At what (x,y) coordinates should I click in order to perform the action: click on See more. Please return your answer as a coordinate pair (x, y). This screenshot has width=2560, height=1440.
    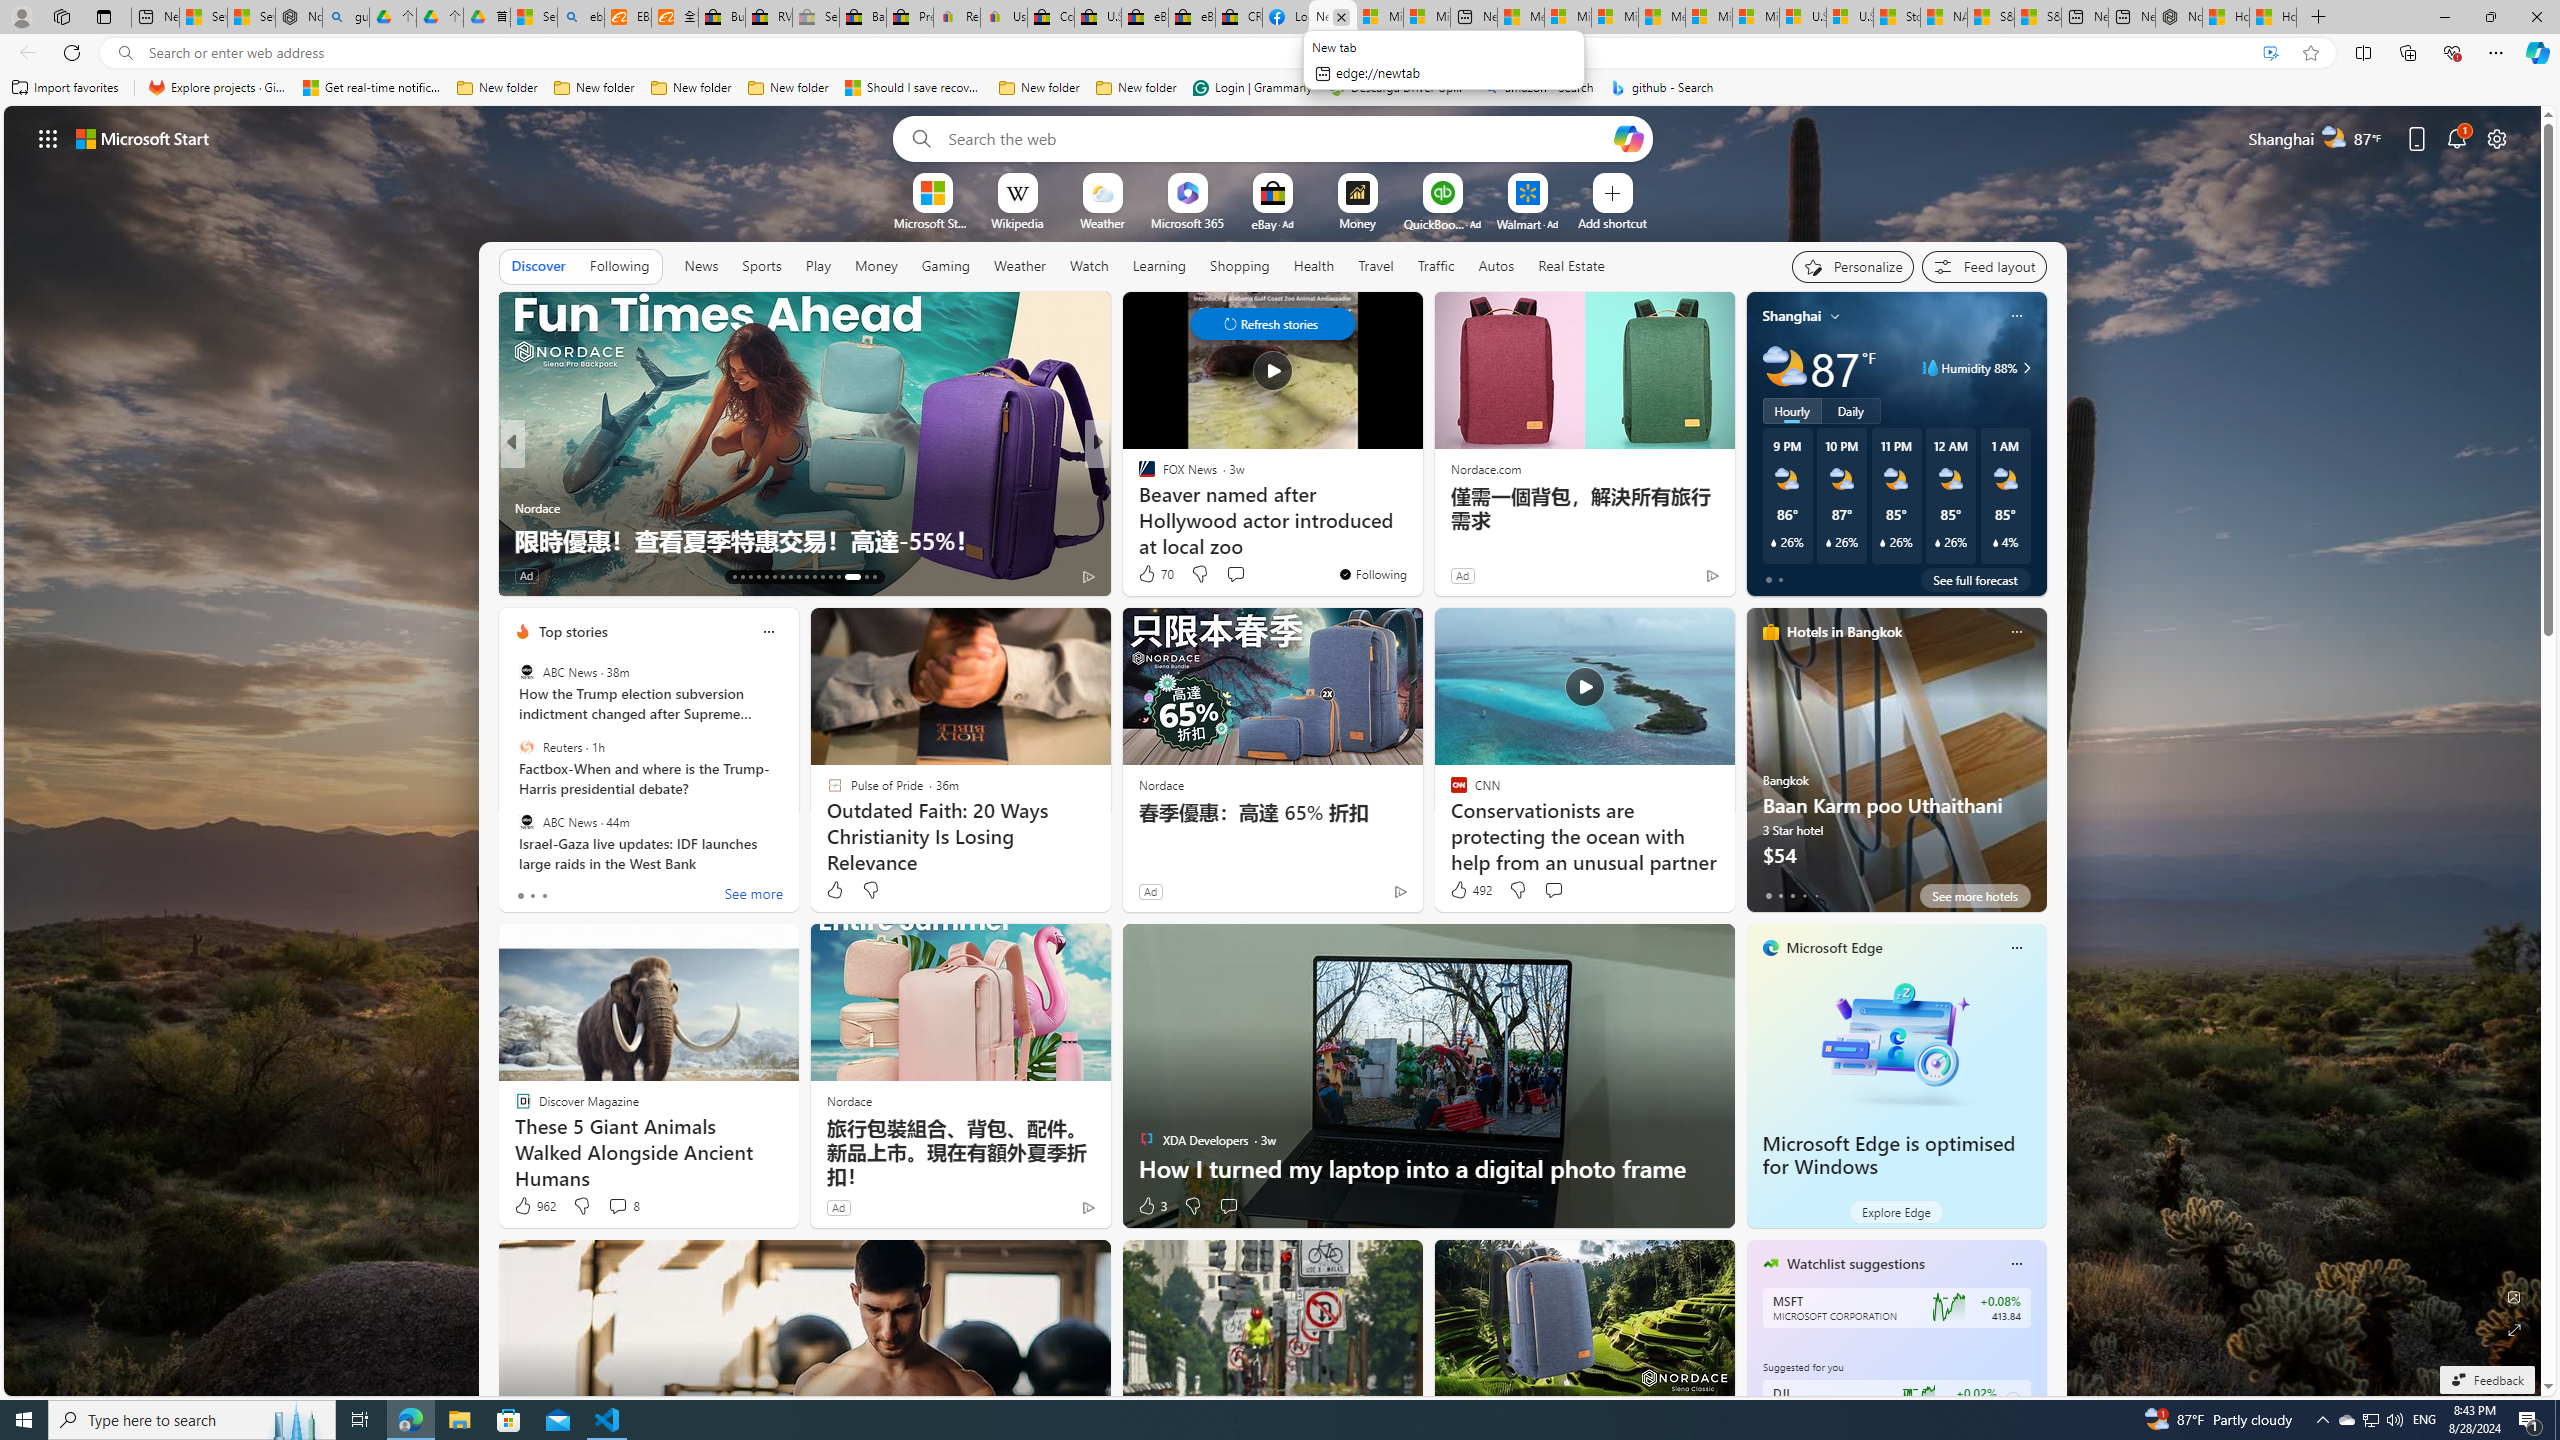
    Looking at the image, I should click on (754, 896).